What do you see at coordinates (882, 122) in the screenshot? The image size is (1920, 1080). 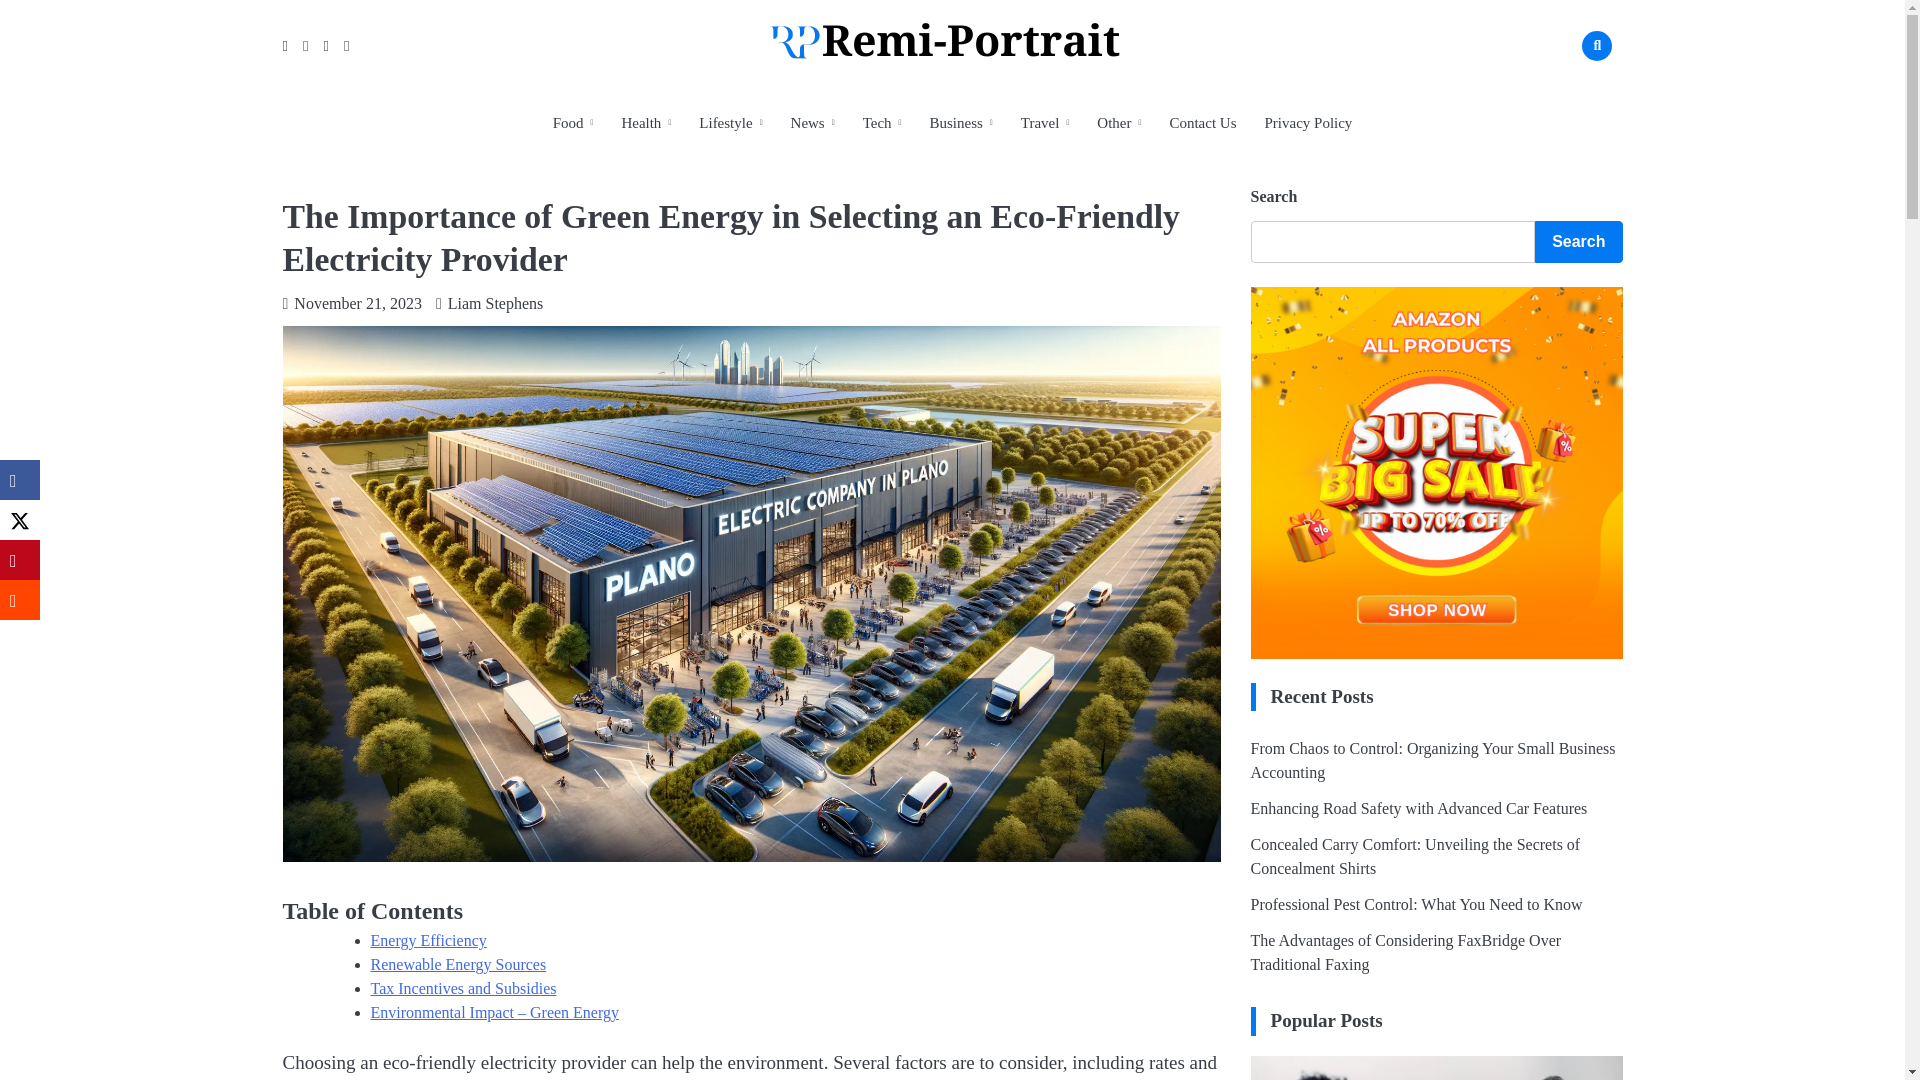 I see `Tech` at bounding box center [882, 122].